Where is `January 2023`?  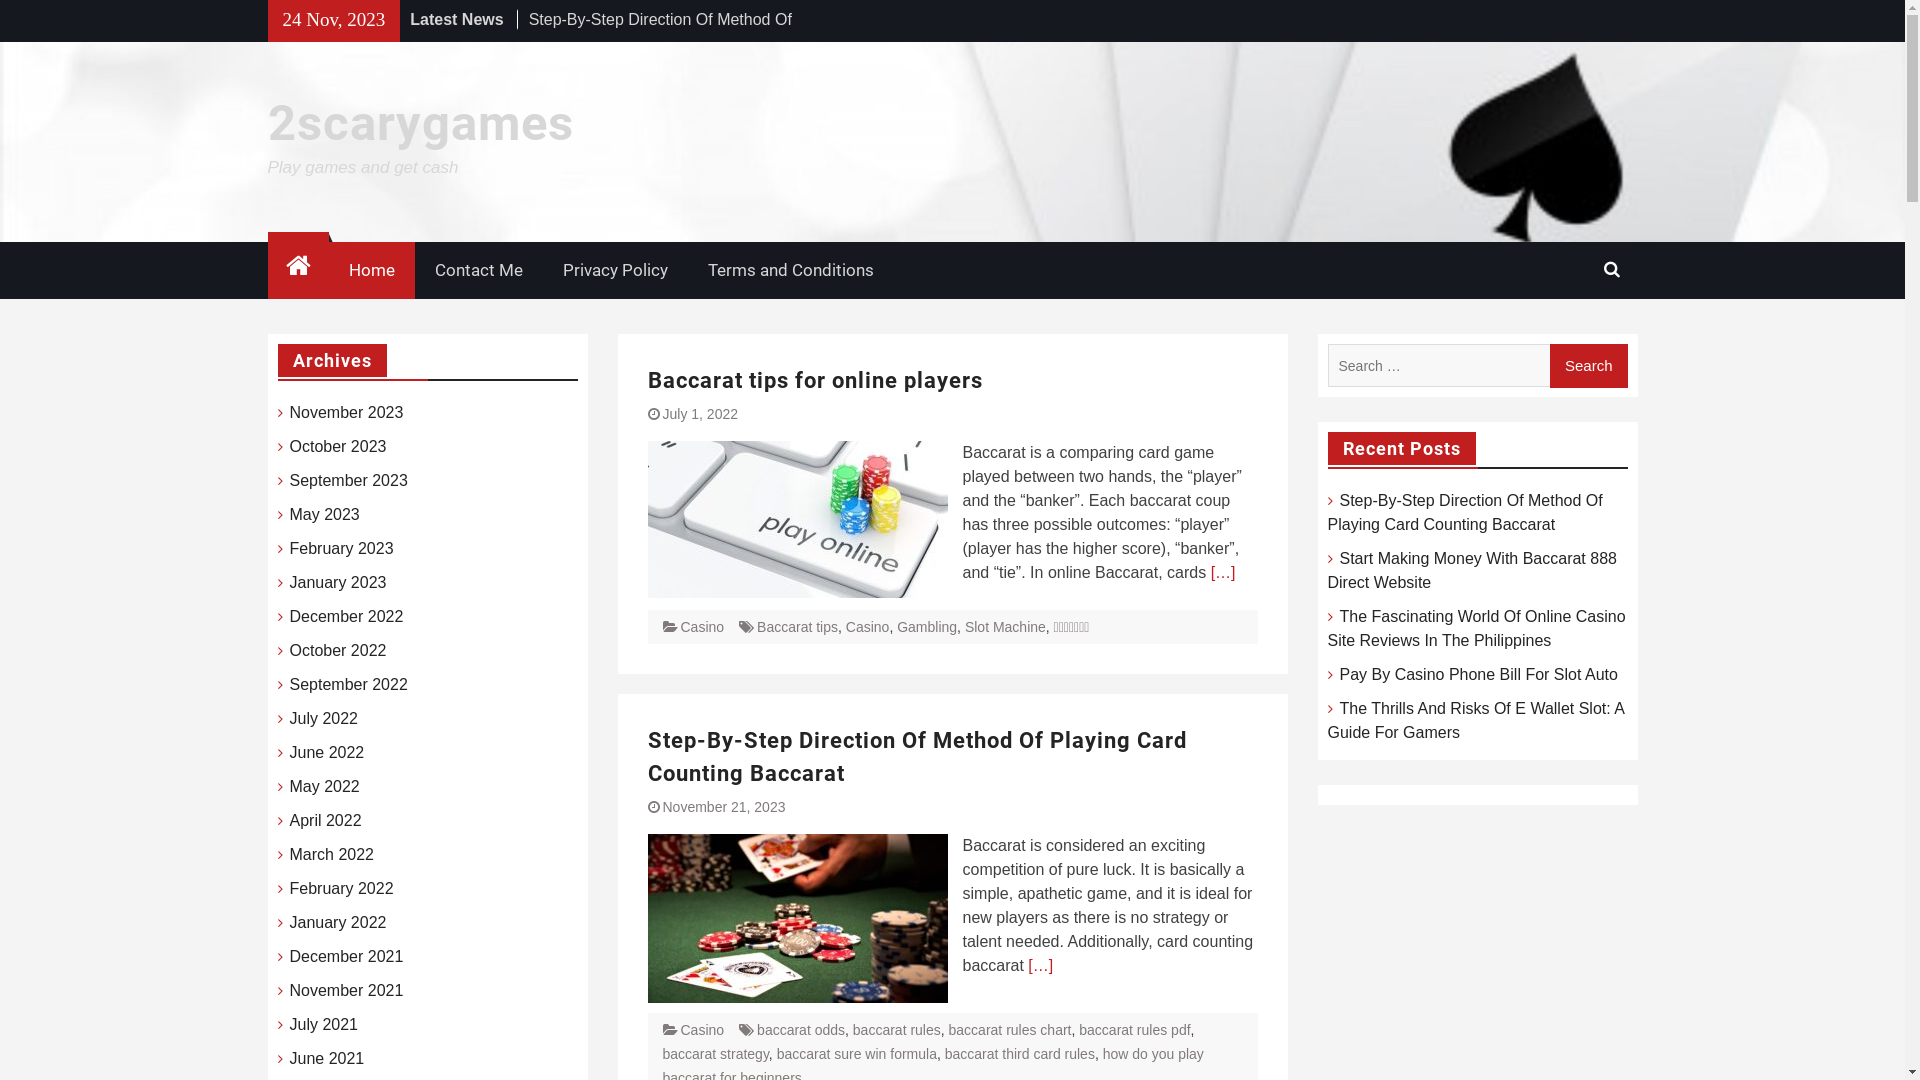 January 2023 is located at coordinates (338, 583).